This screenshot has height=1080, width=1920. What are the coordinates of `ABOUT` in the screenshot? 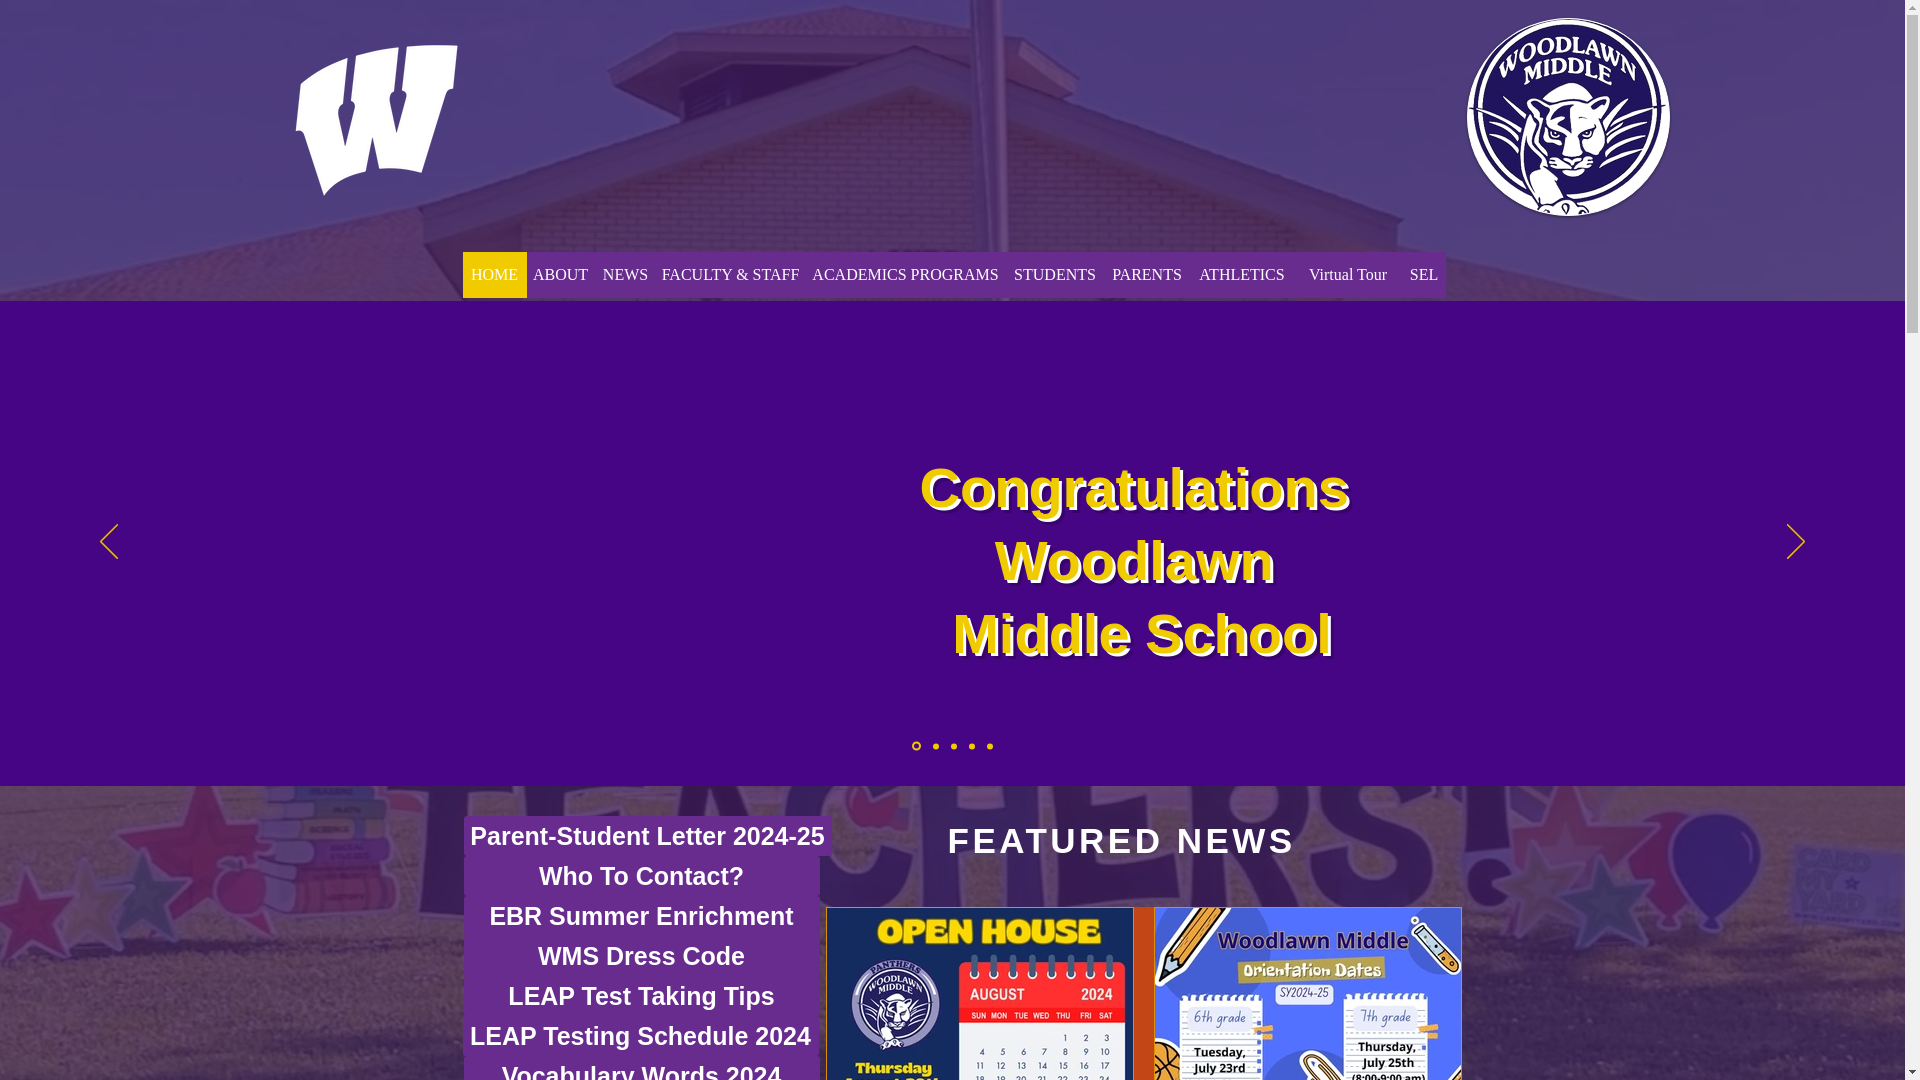 It's located at (560, 274).